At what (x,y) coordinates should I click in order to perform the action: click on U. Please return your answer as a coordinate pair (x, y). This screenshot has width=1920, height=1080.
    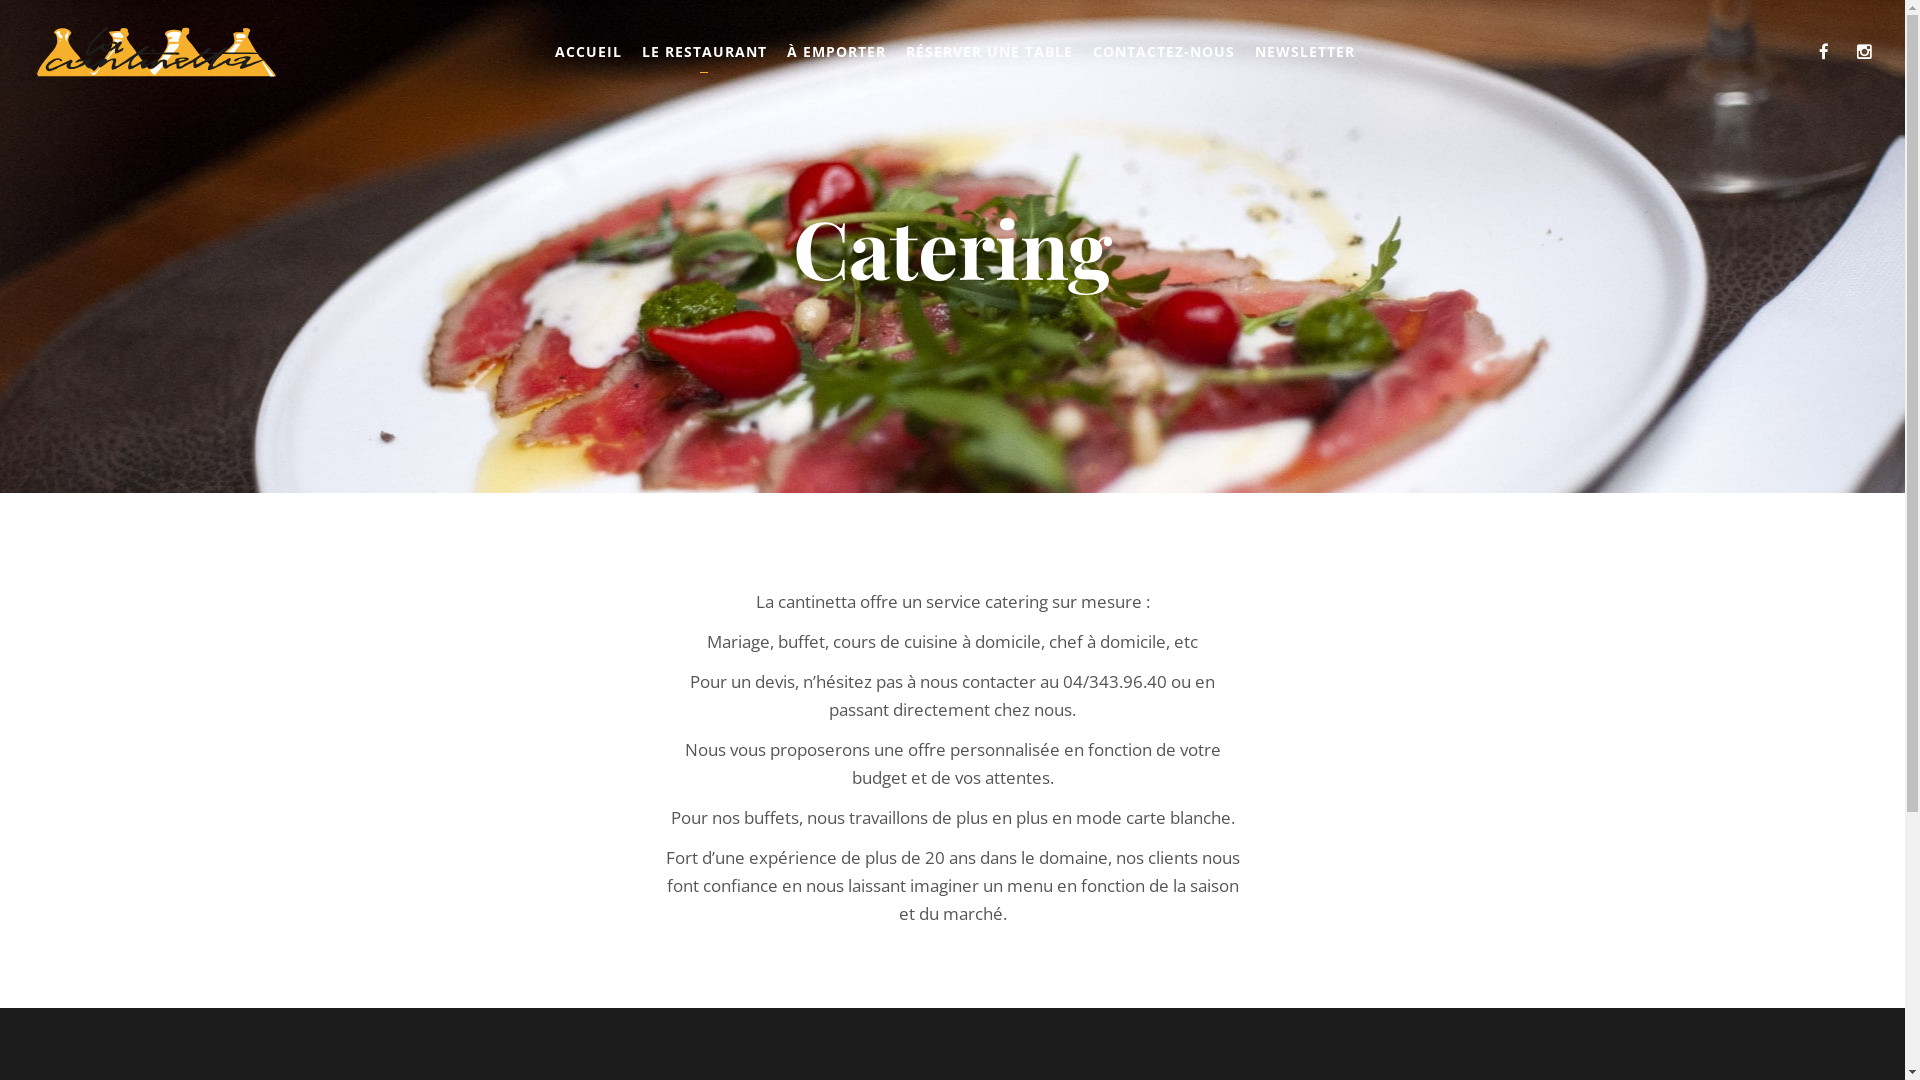
    Looking at the image, I should click on (1333, 542).